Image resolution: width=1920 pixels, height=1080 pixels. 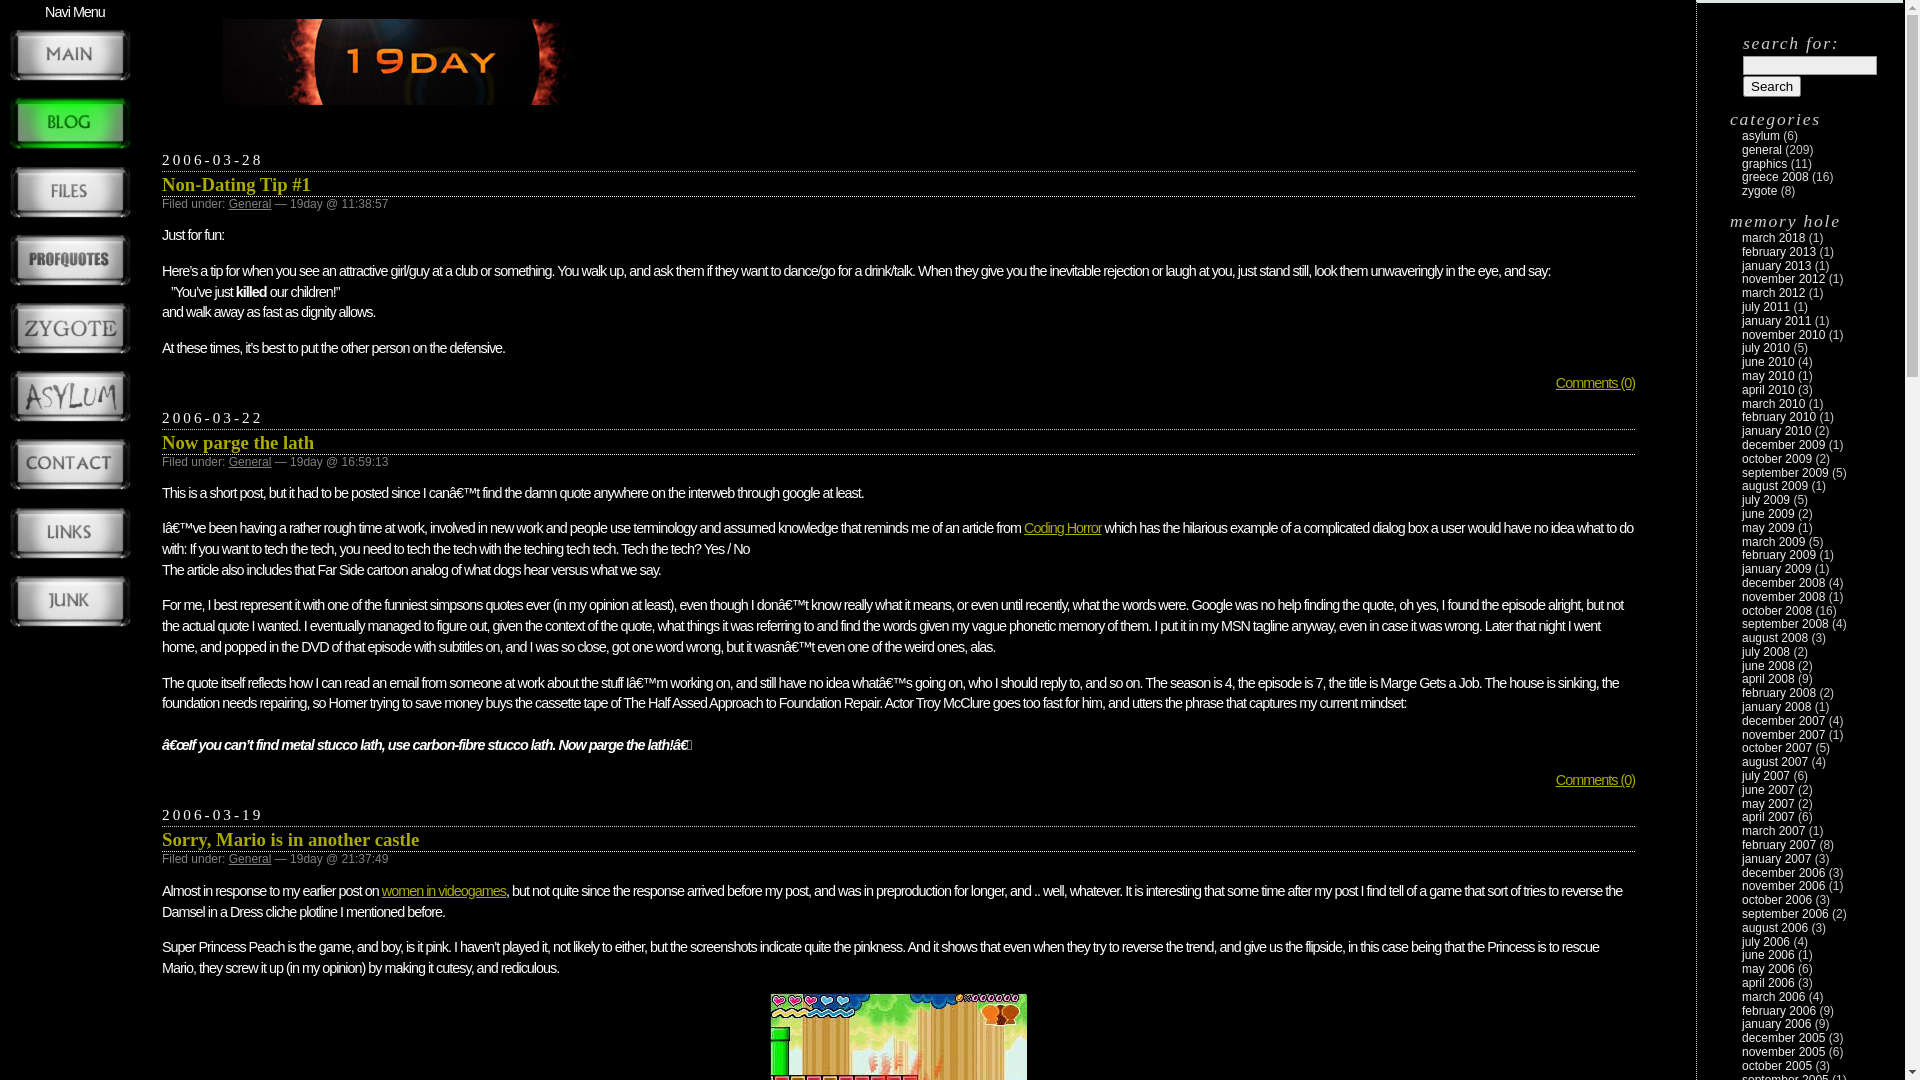 What do you see at coordinates (1766, 776) in the screenshot?
I see `july 2007` at bounding box center [1766, 776].